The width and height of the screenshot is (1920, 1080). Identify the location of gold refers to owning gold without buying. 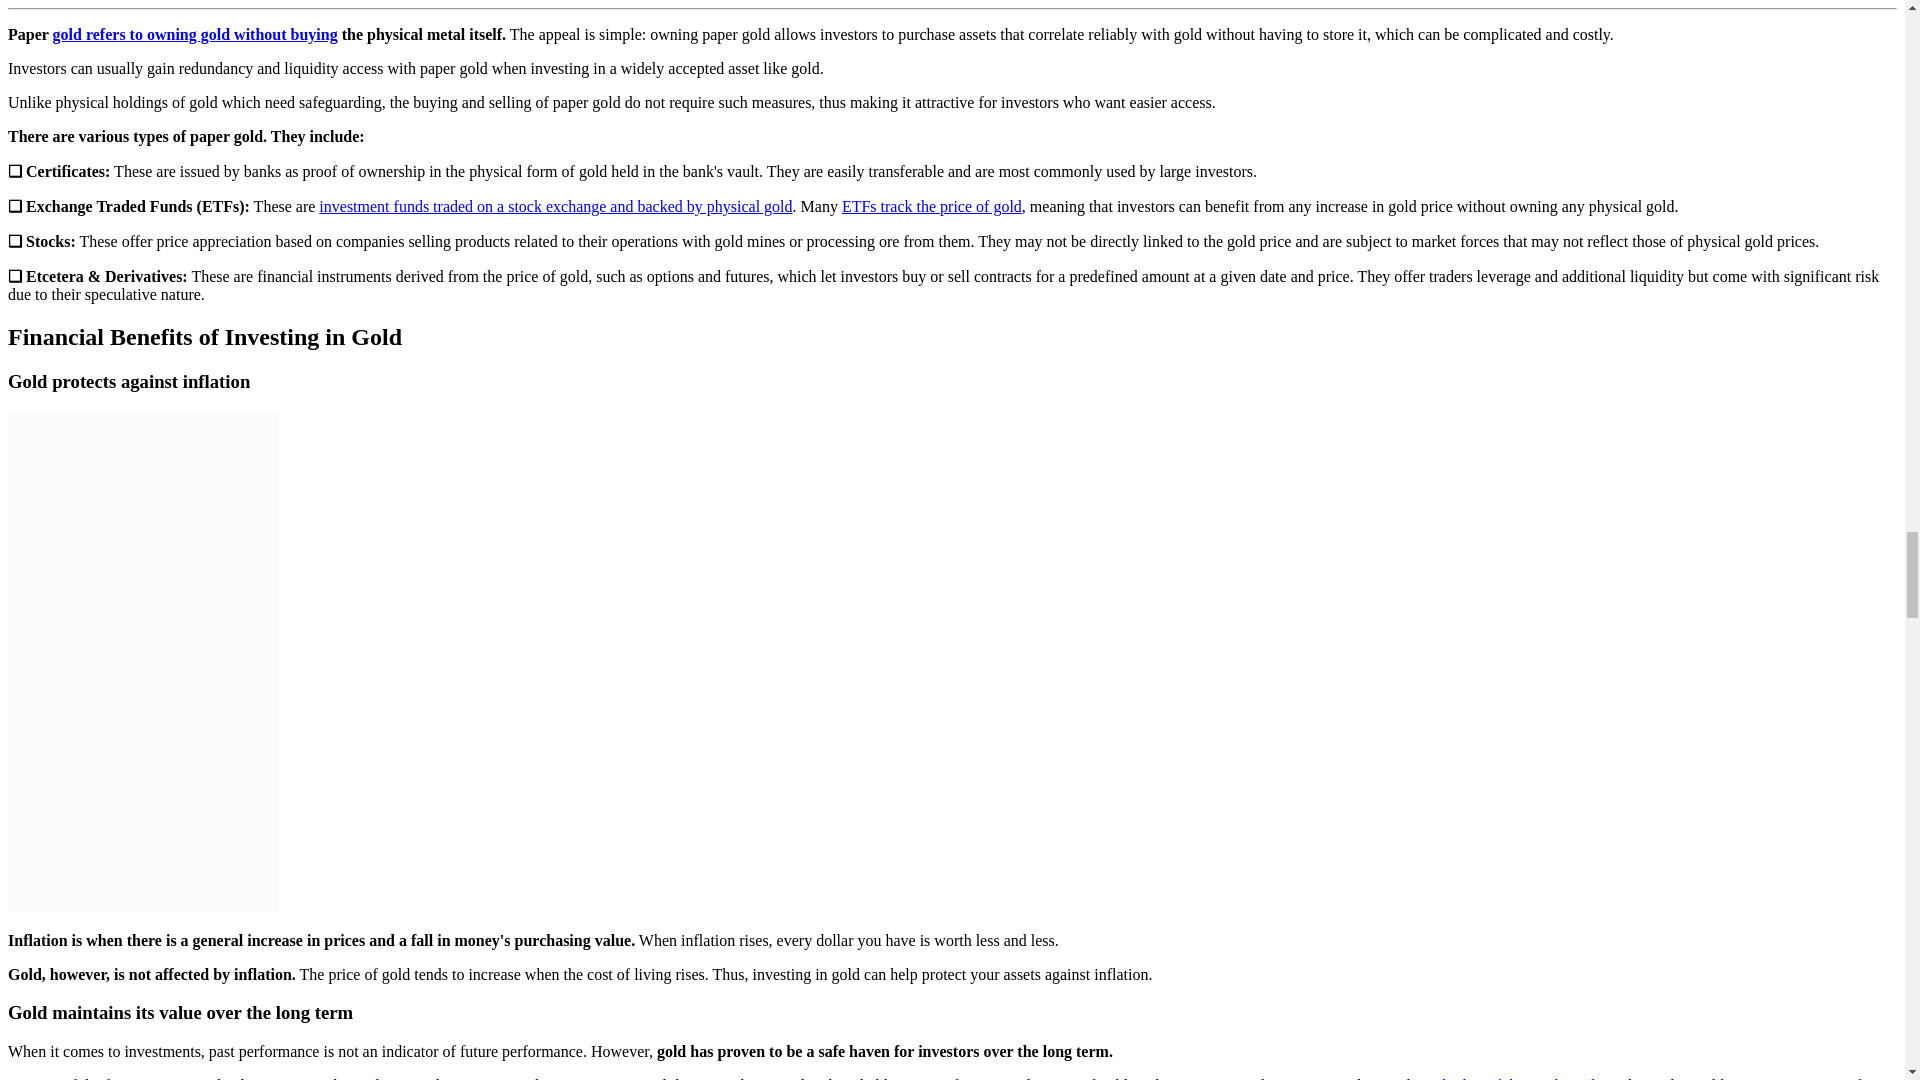
(195, 34).